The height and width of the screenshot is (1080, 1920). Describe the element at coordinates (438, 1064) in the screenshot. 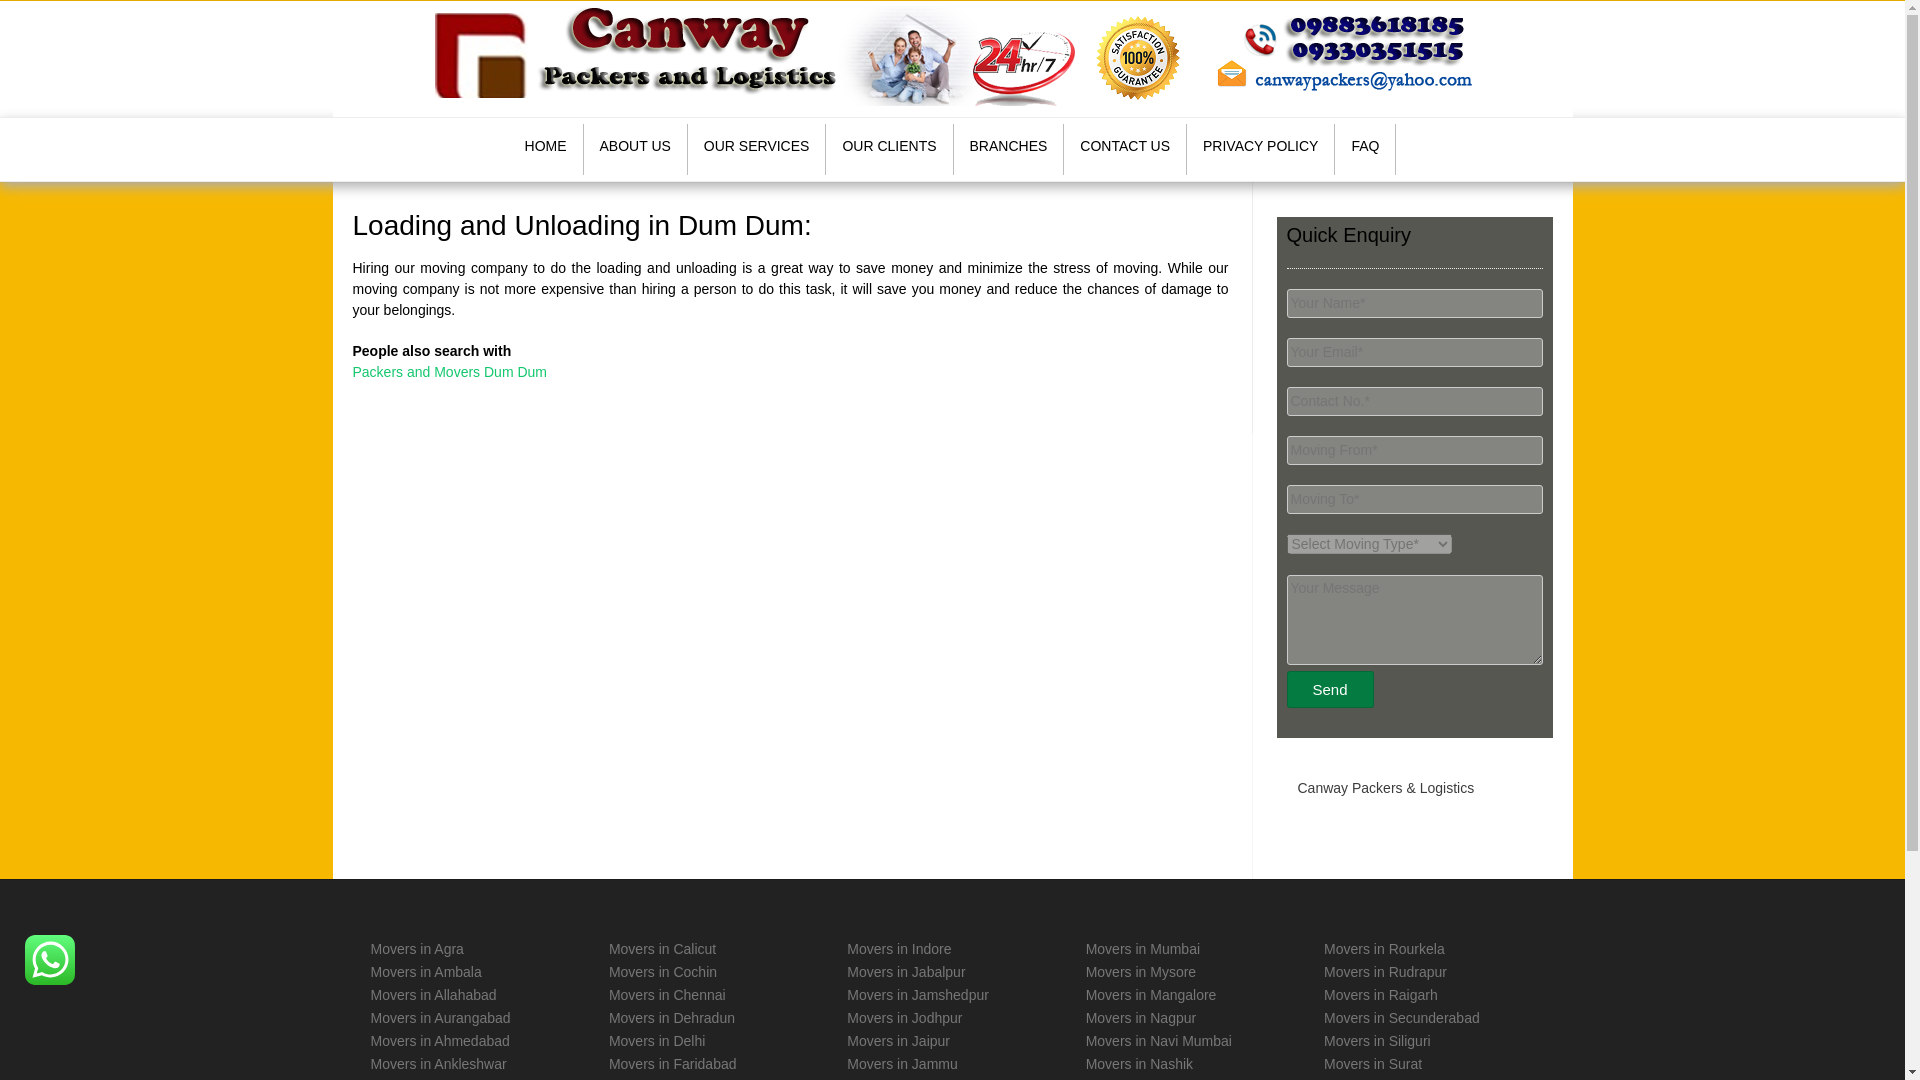

I see `Packers Ankleshwar` at that location.